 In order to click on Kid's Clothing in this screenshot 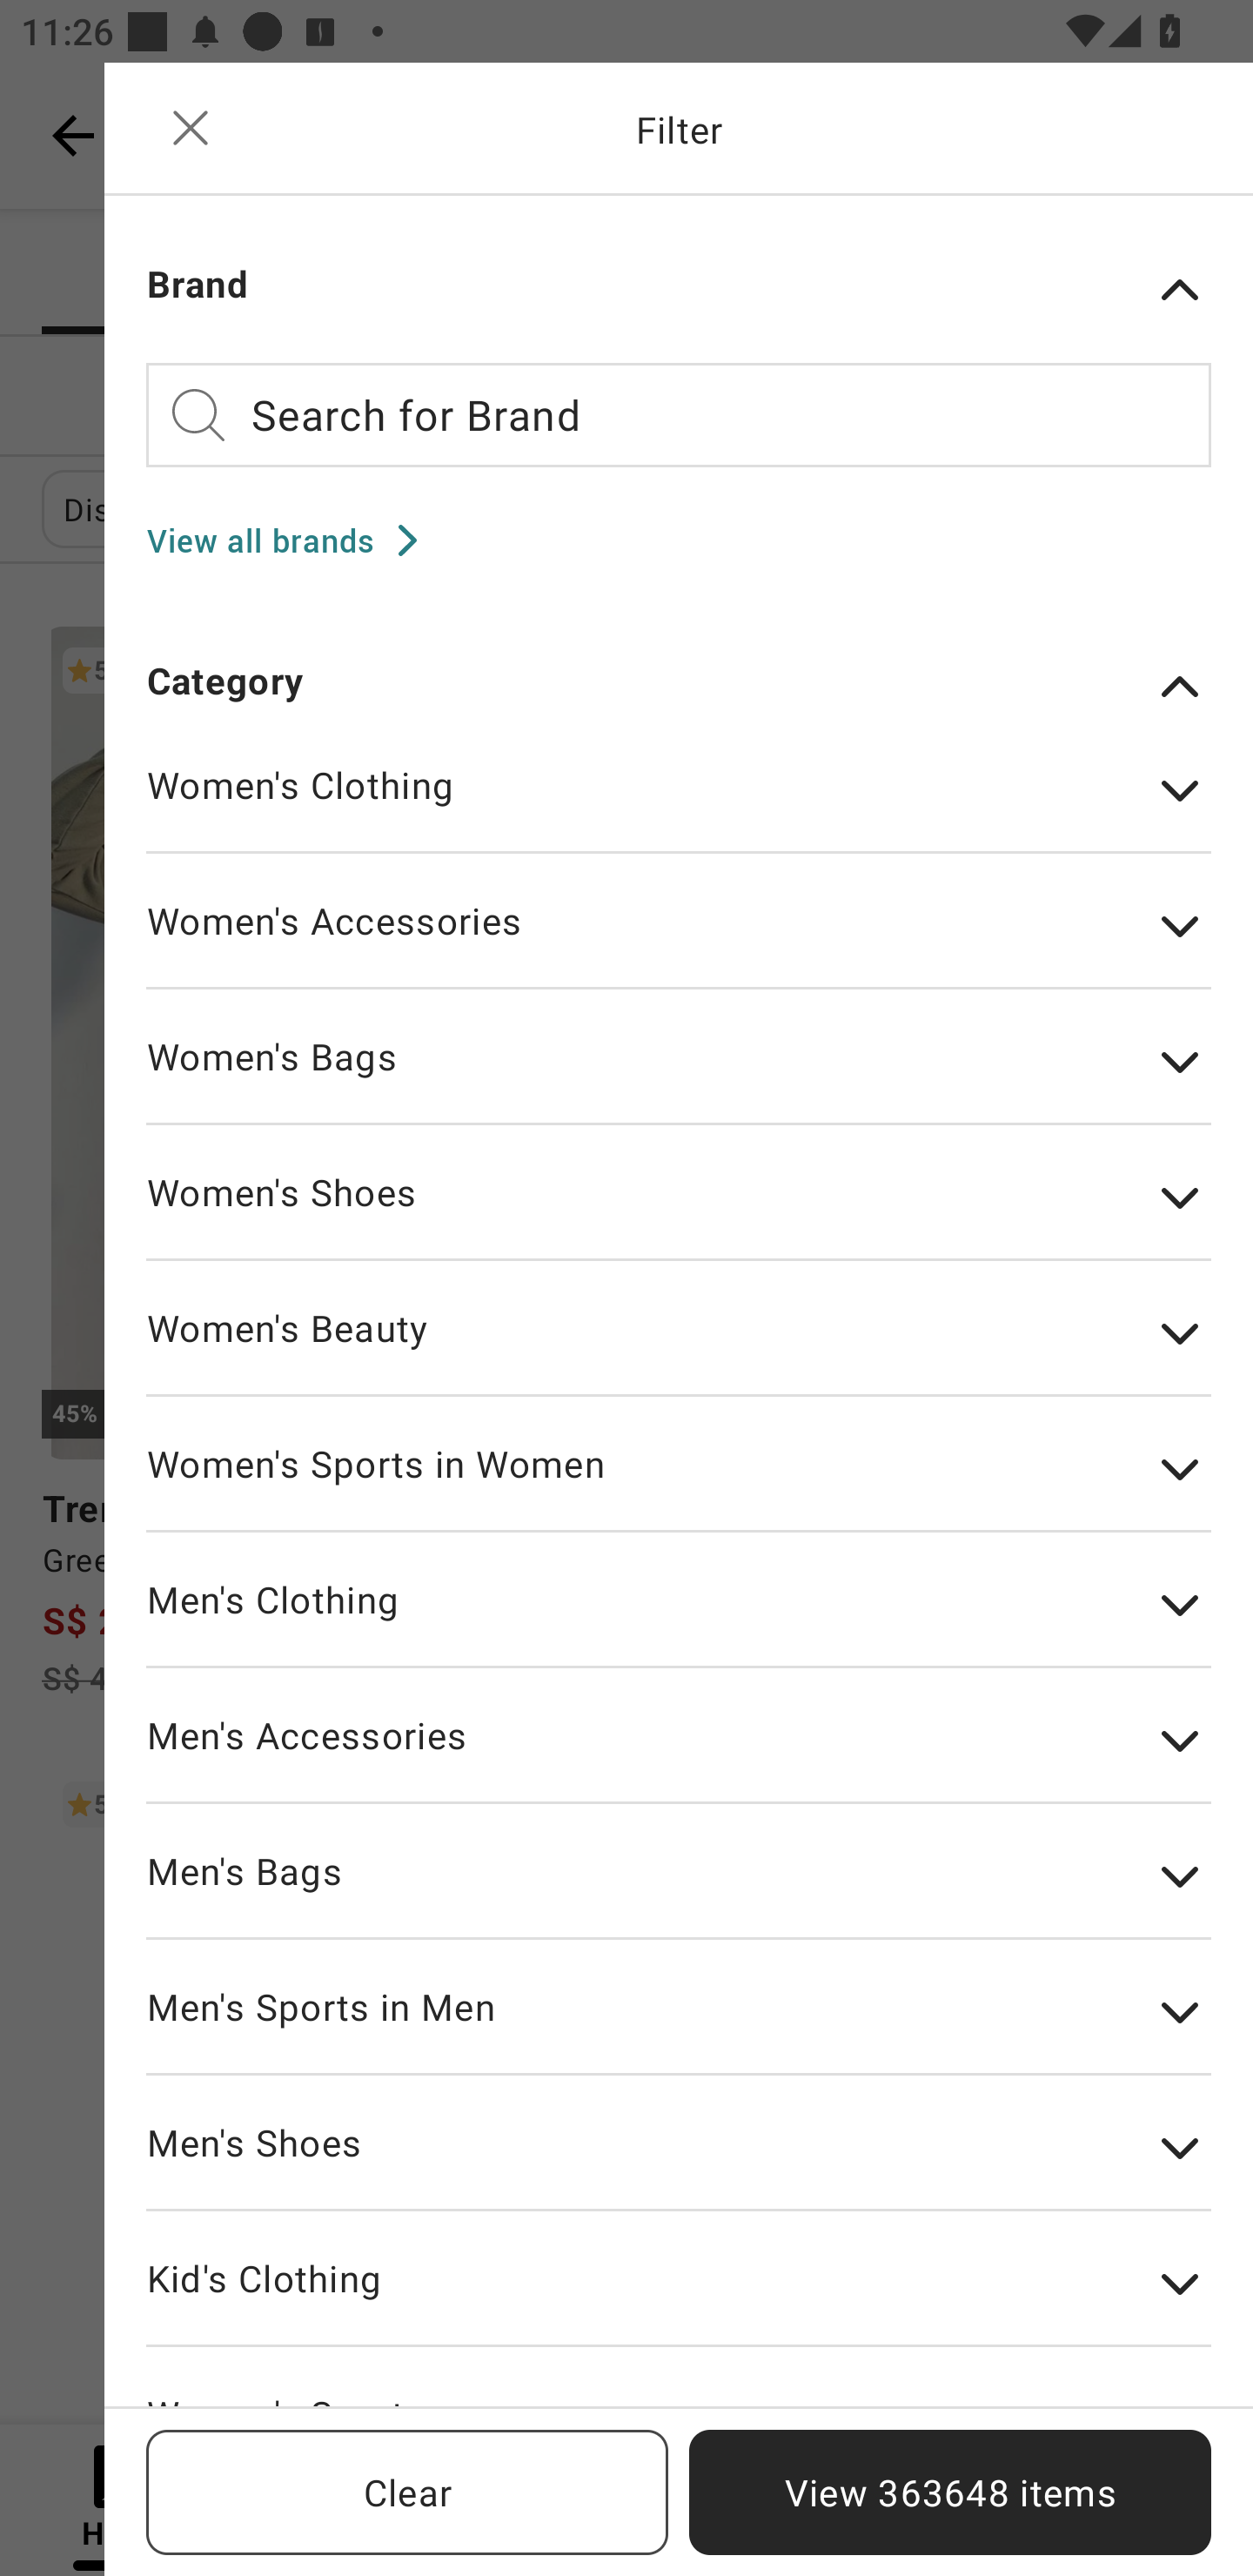, I will do `click(679, 2300)`.